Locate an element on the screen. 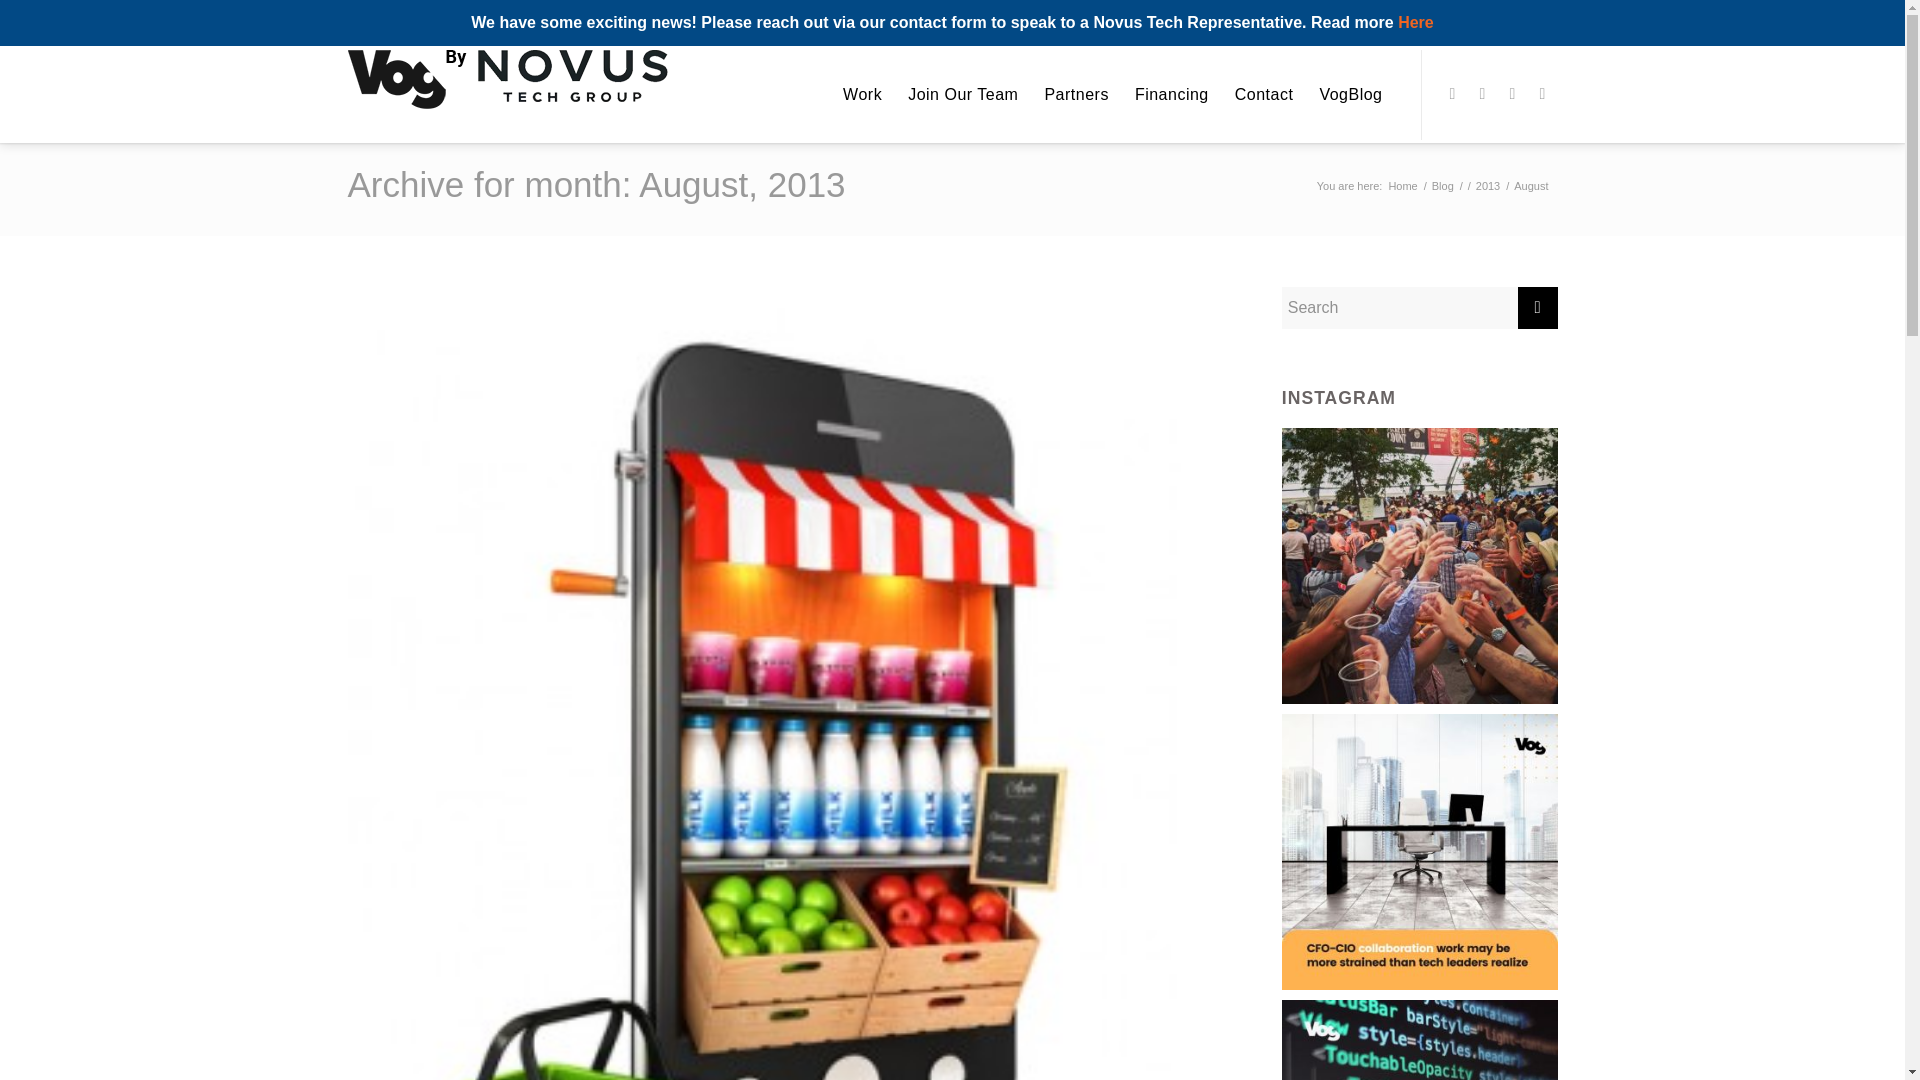  Vog Calgary App Developer is located at coordinates (1402, 186).